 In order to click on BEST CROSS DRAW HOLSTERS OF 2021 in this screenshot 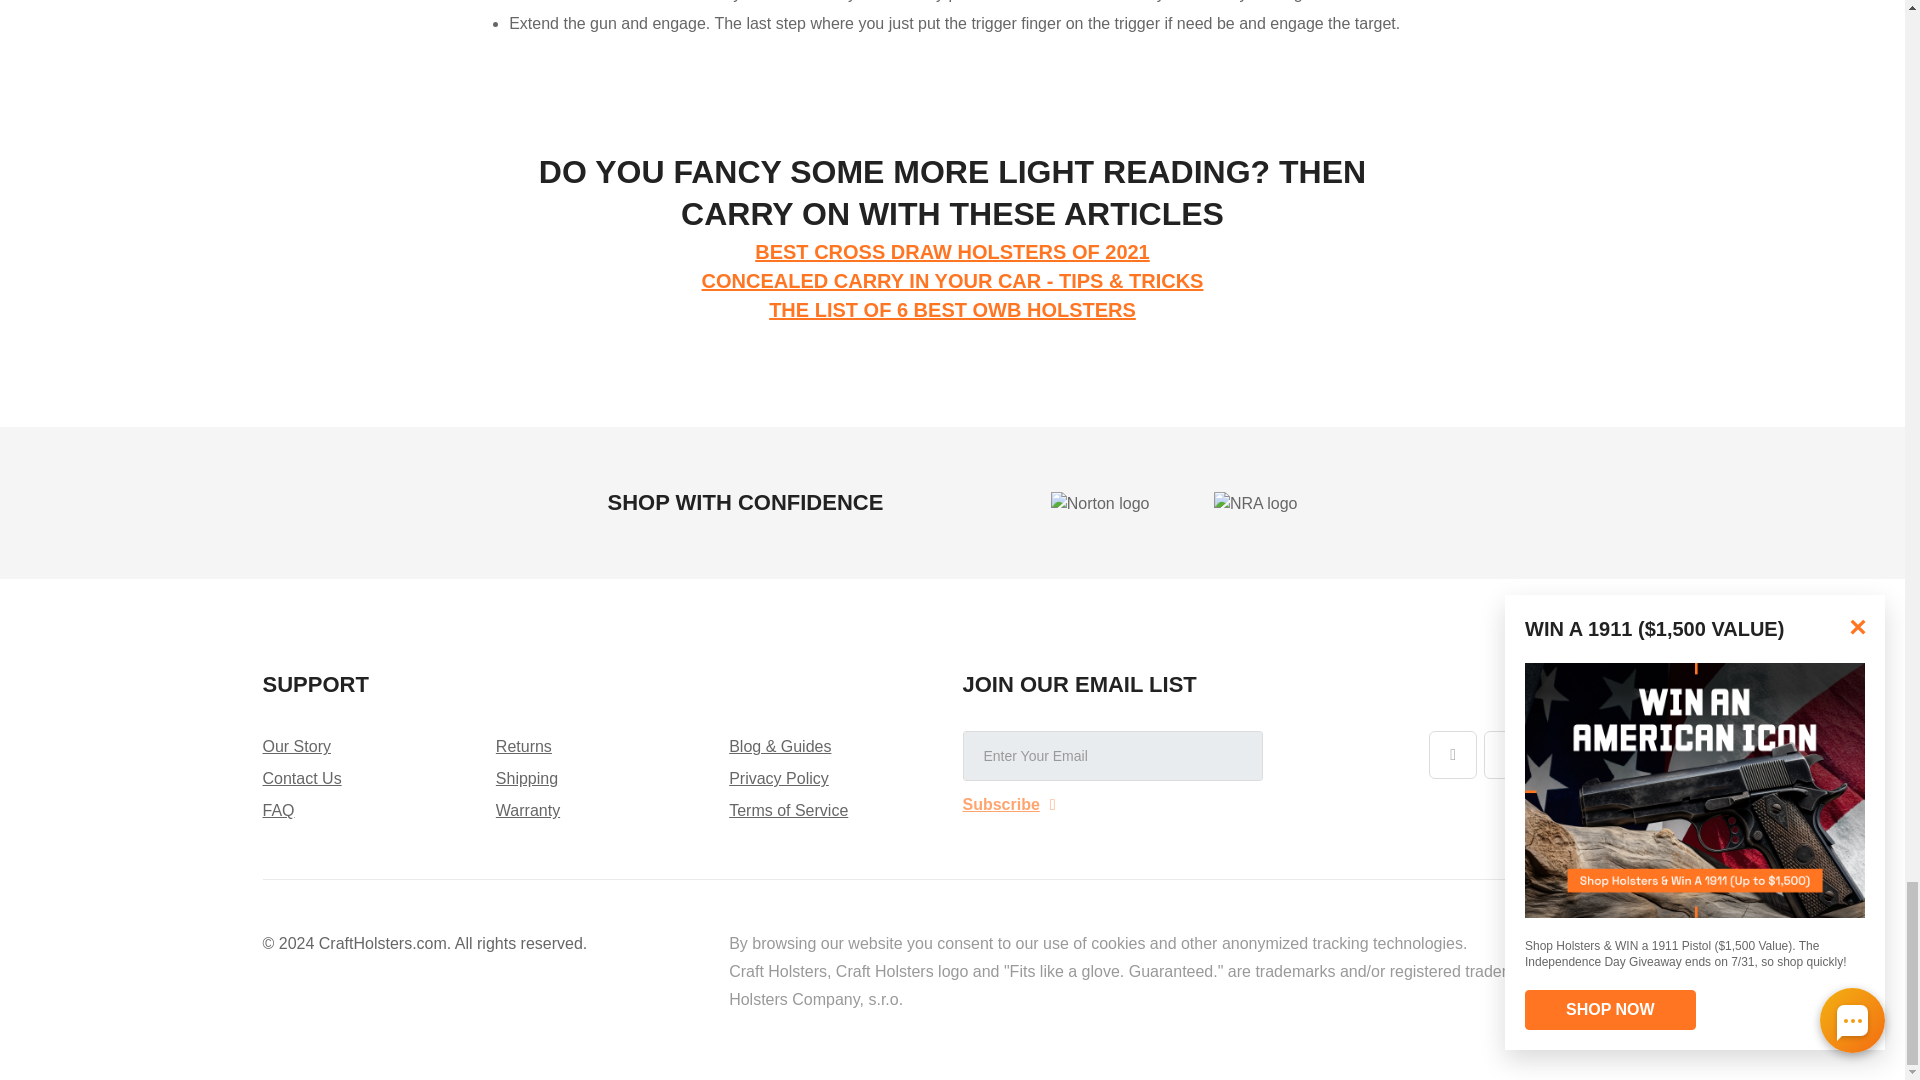, I will do `click(952, 252)`.